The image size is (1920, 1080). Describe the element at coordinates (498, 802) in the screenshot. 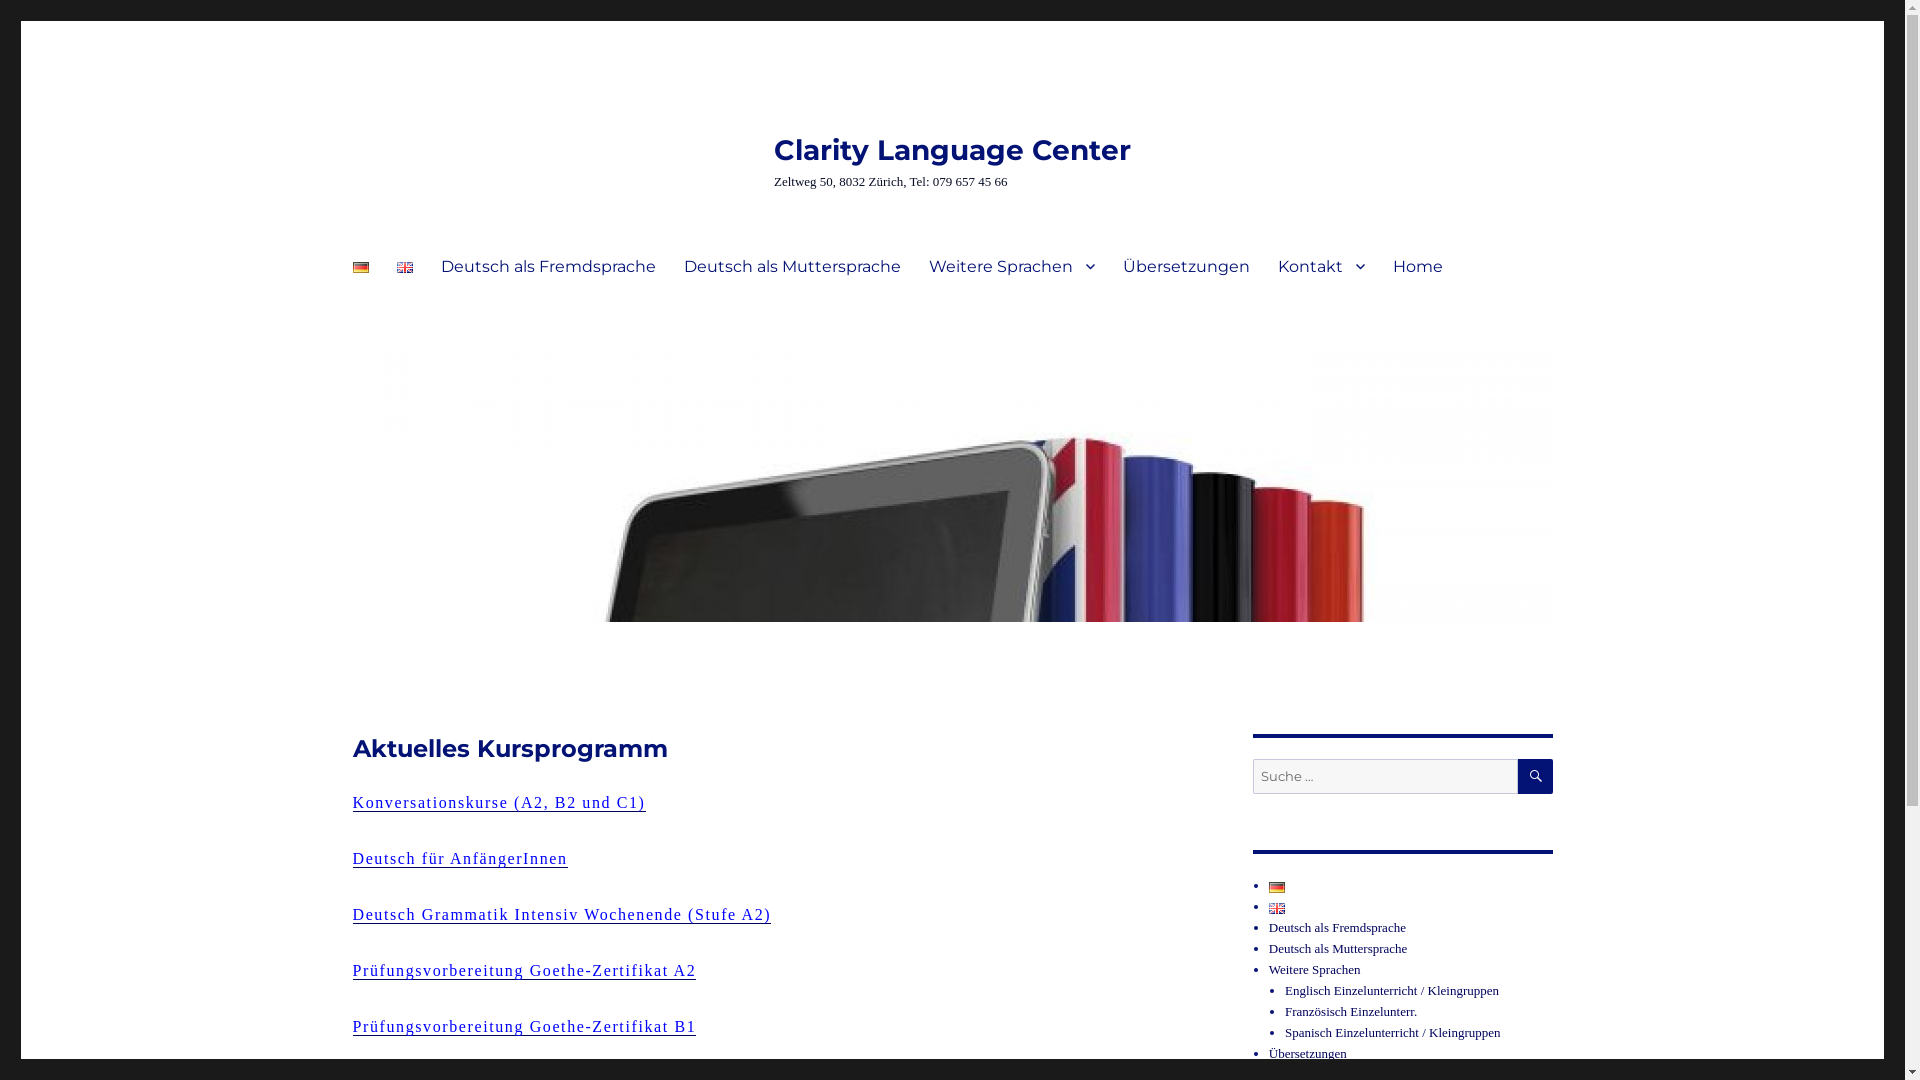

I see `Konversationskurse (A2, B2 und C1)` at that location.